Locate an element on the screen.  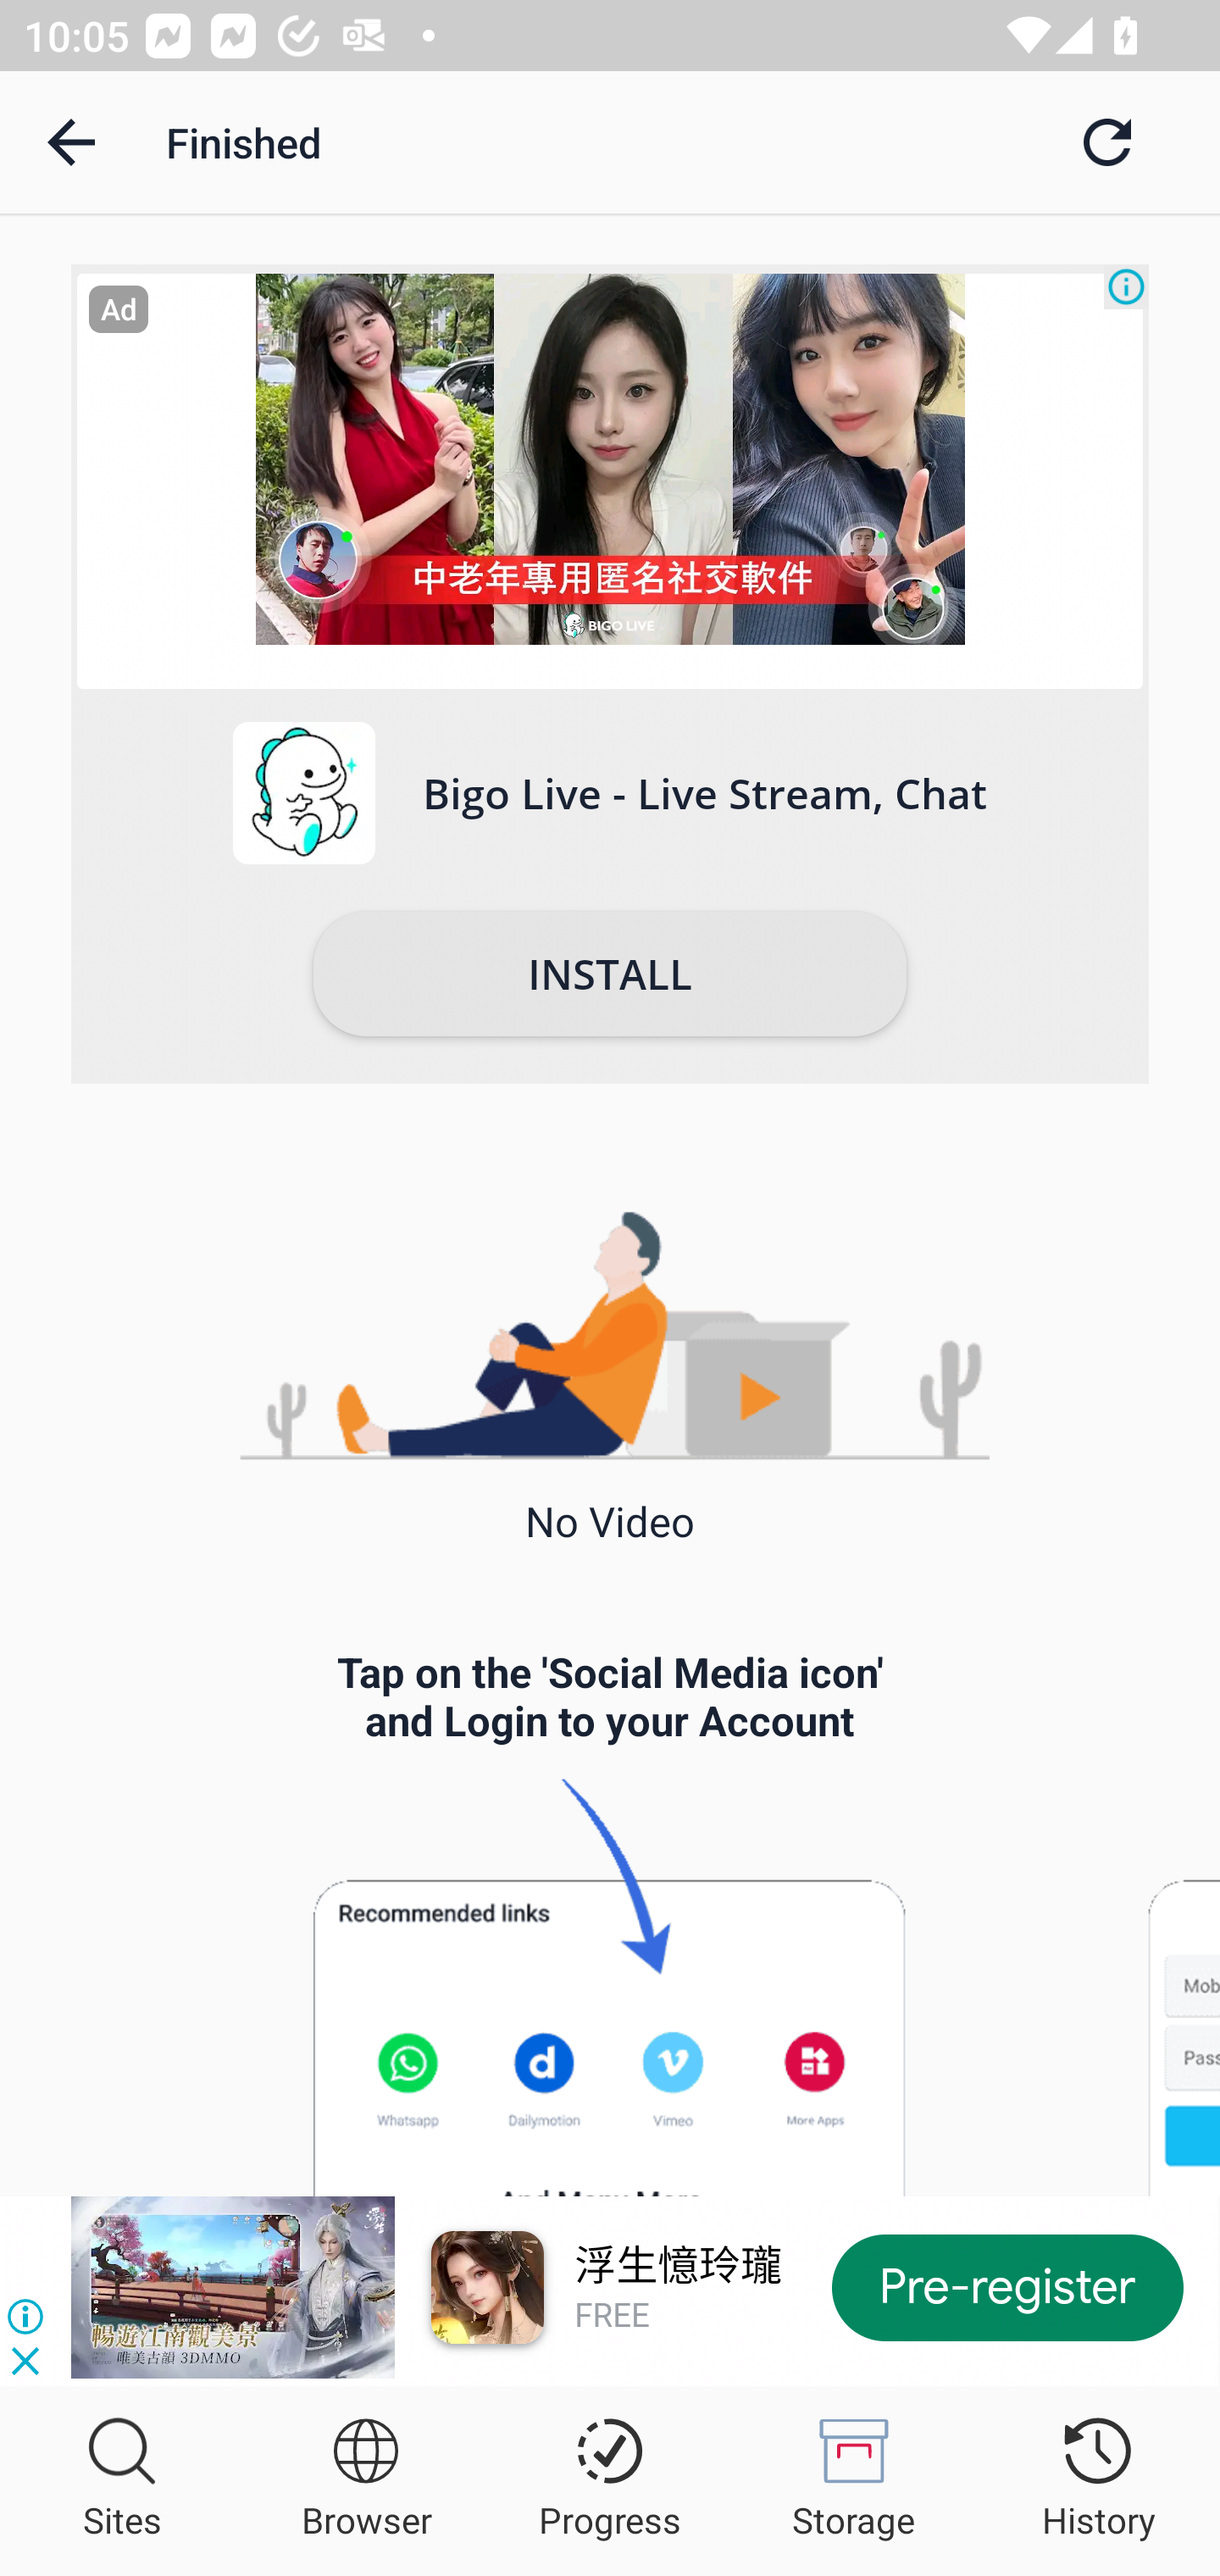
Media content Ad is located at coordinates (610, 481).